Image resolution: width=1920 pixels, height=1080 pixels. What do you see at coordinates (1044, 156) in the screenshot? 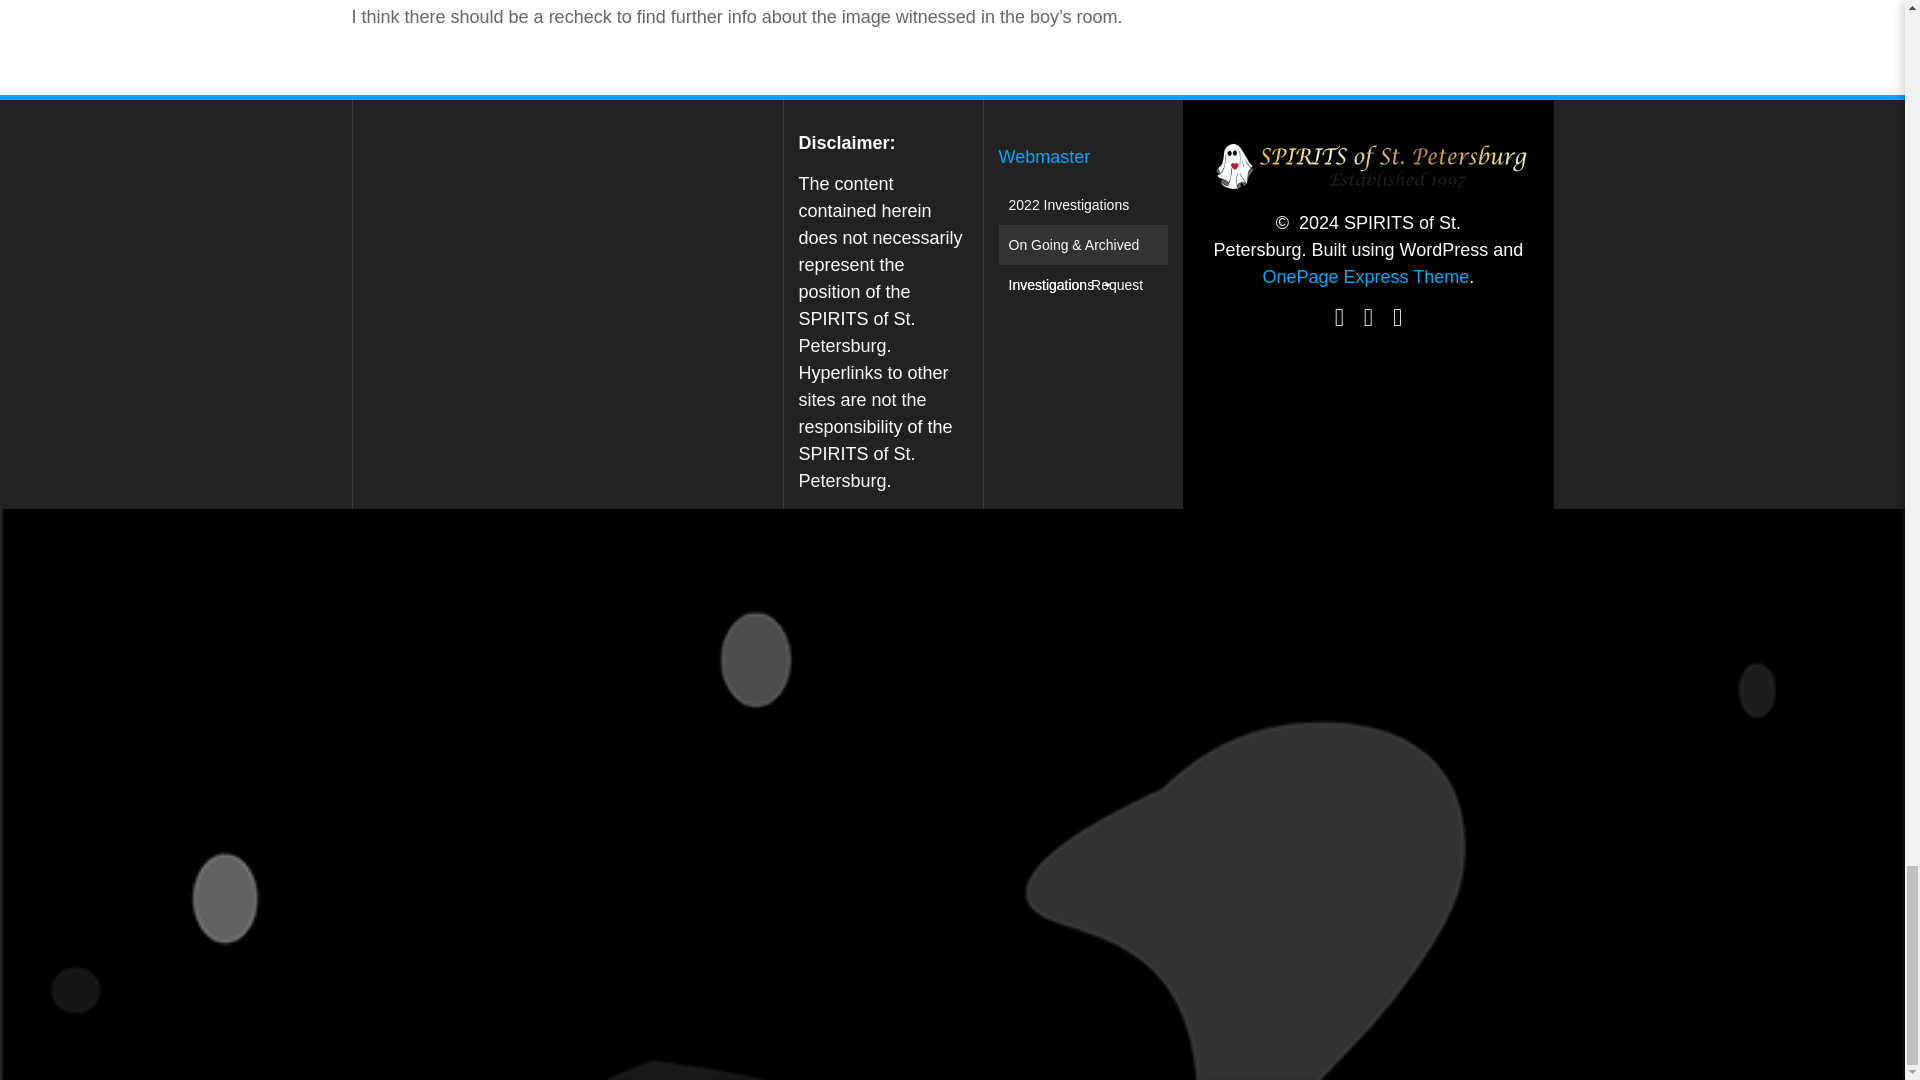
I see `Webmaster` at bounding box center [1044, 156].